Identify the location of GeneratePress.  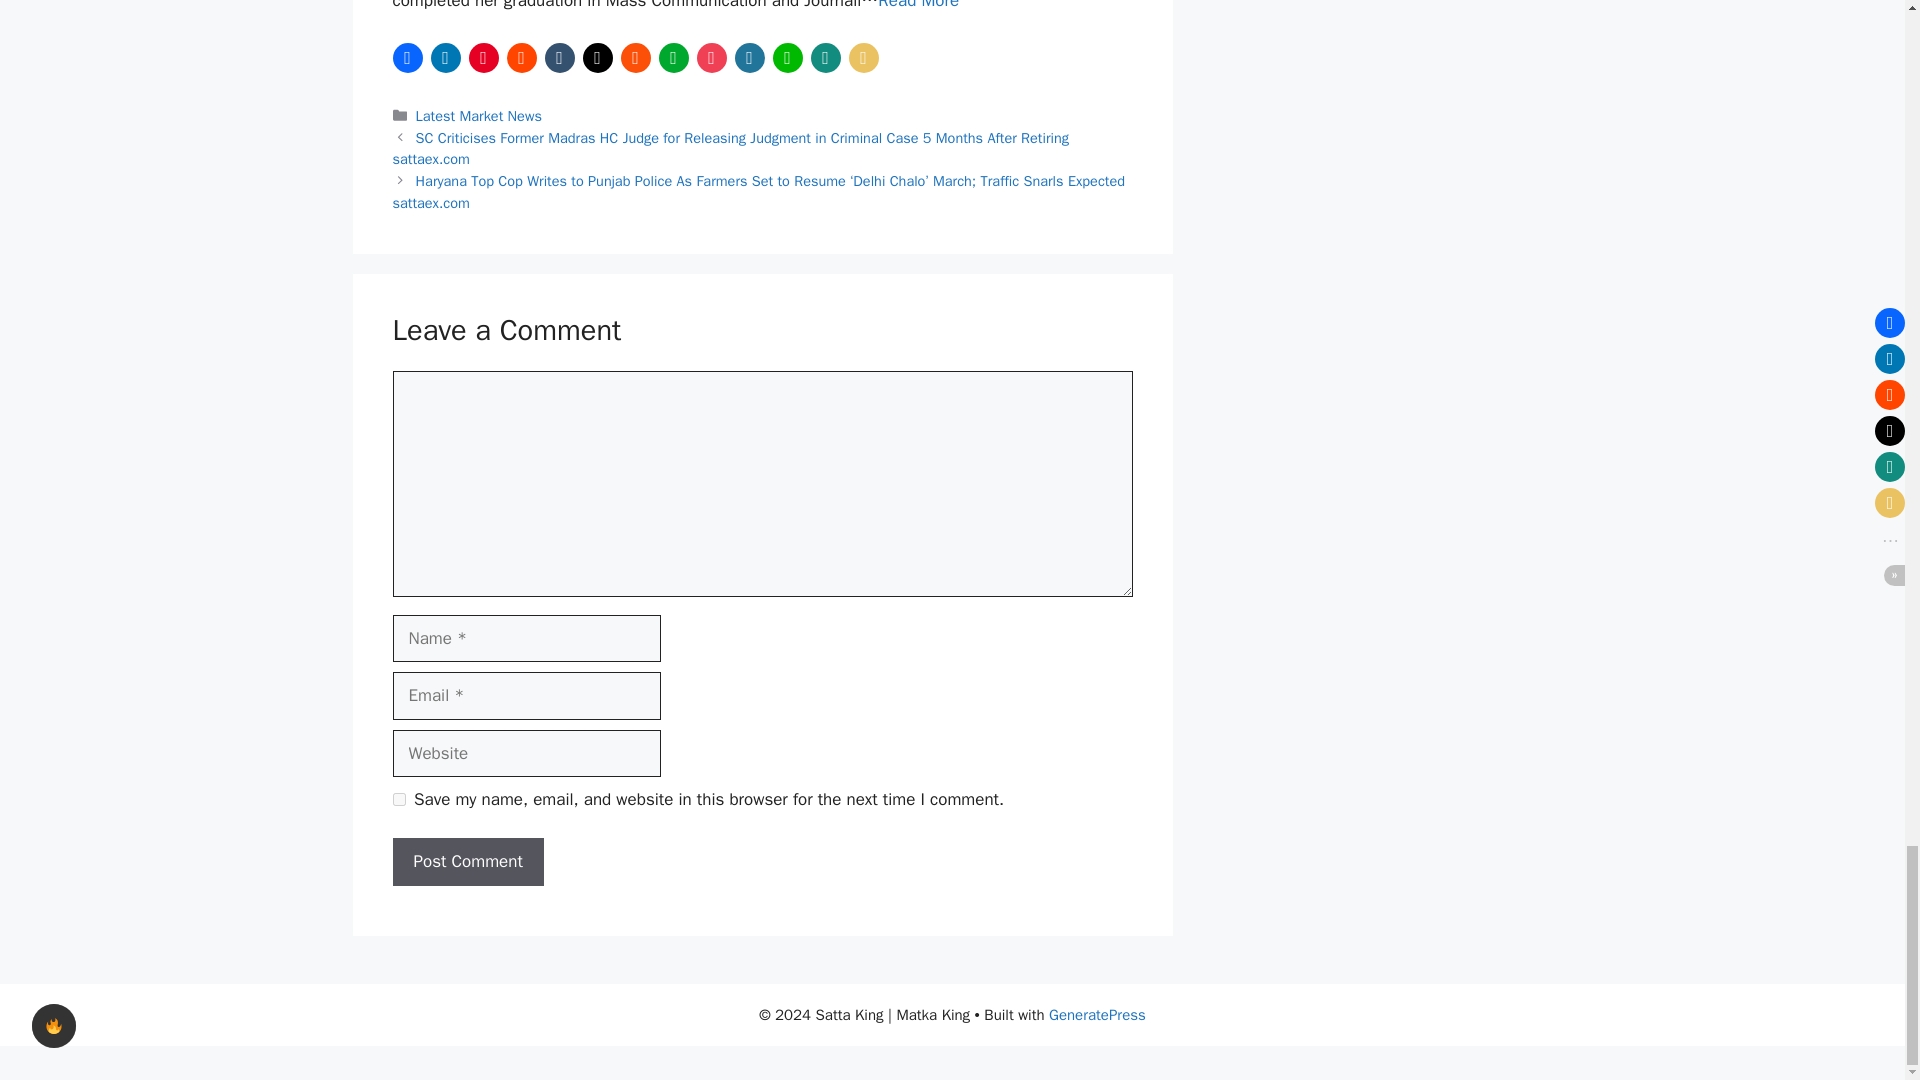
(1097, 1014).